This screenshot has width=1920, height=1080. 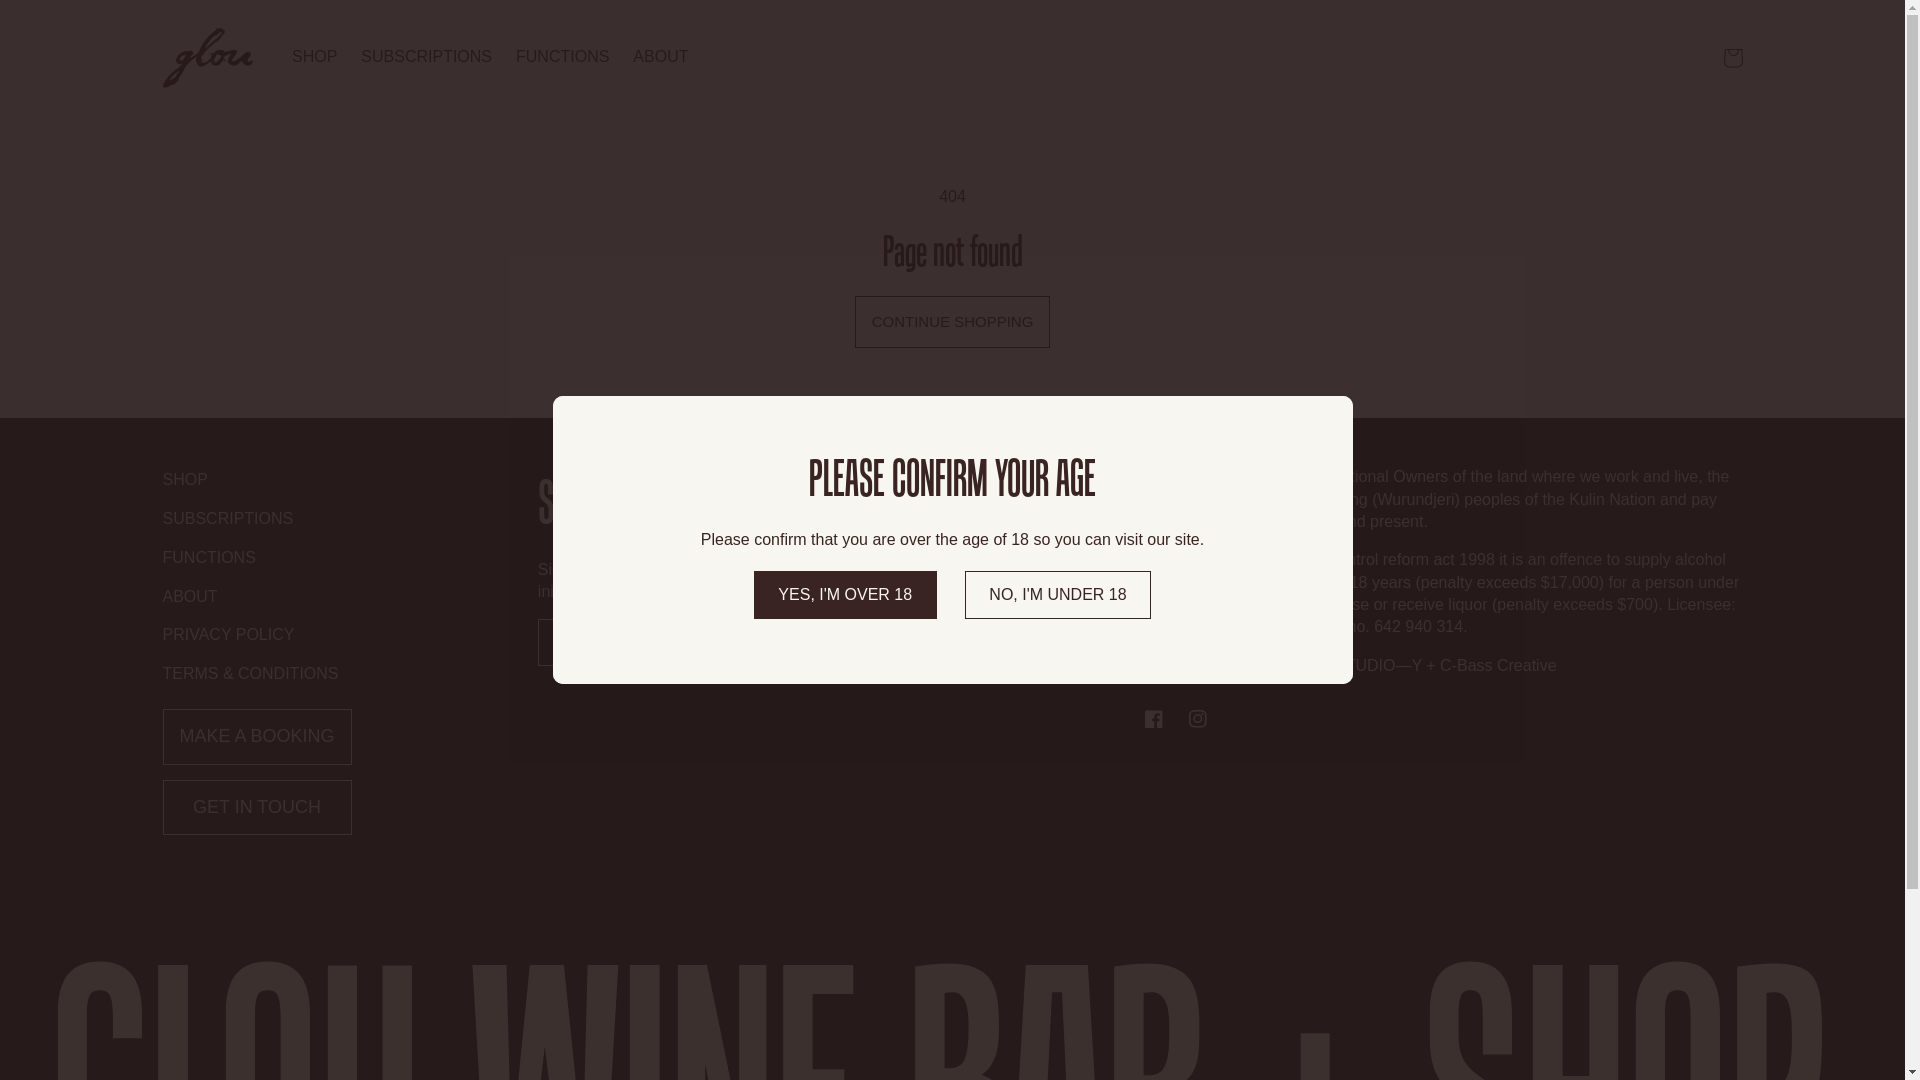 What do you see at coordinates (256, 808) in the screenshot?
I see `GET IN TOUCH` at bounding box center [256, 808].